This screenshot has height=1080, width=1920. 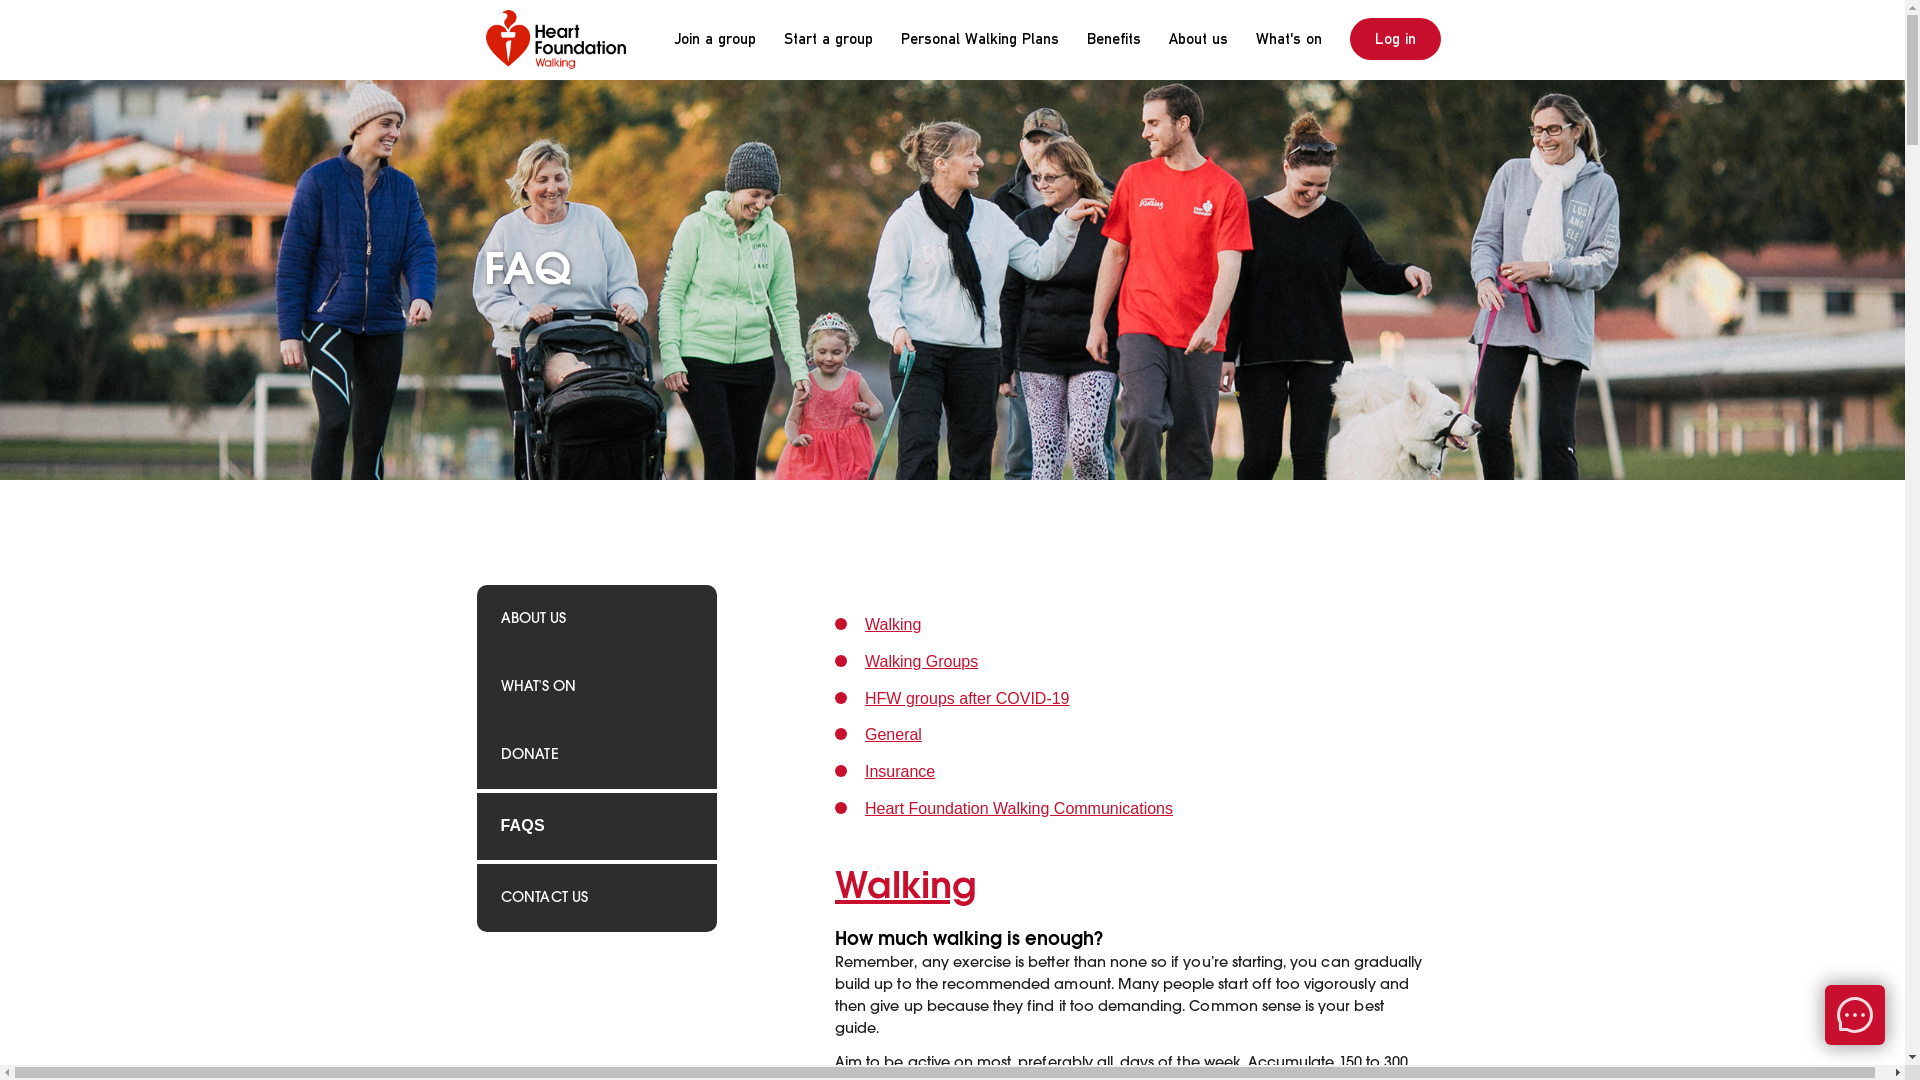 What do you see at coordinates (900, 772) in the screenshot?
I see `Insurance` at bounding box center [900, 772].